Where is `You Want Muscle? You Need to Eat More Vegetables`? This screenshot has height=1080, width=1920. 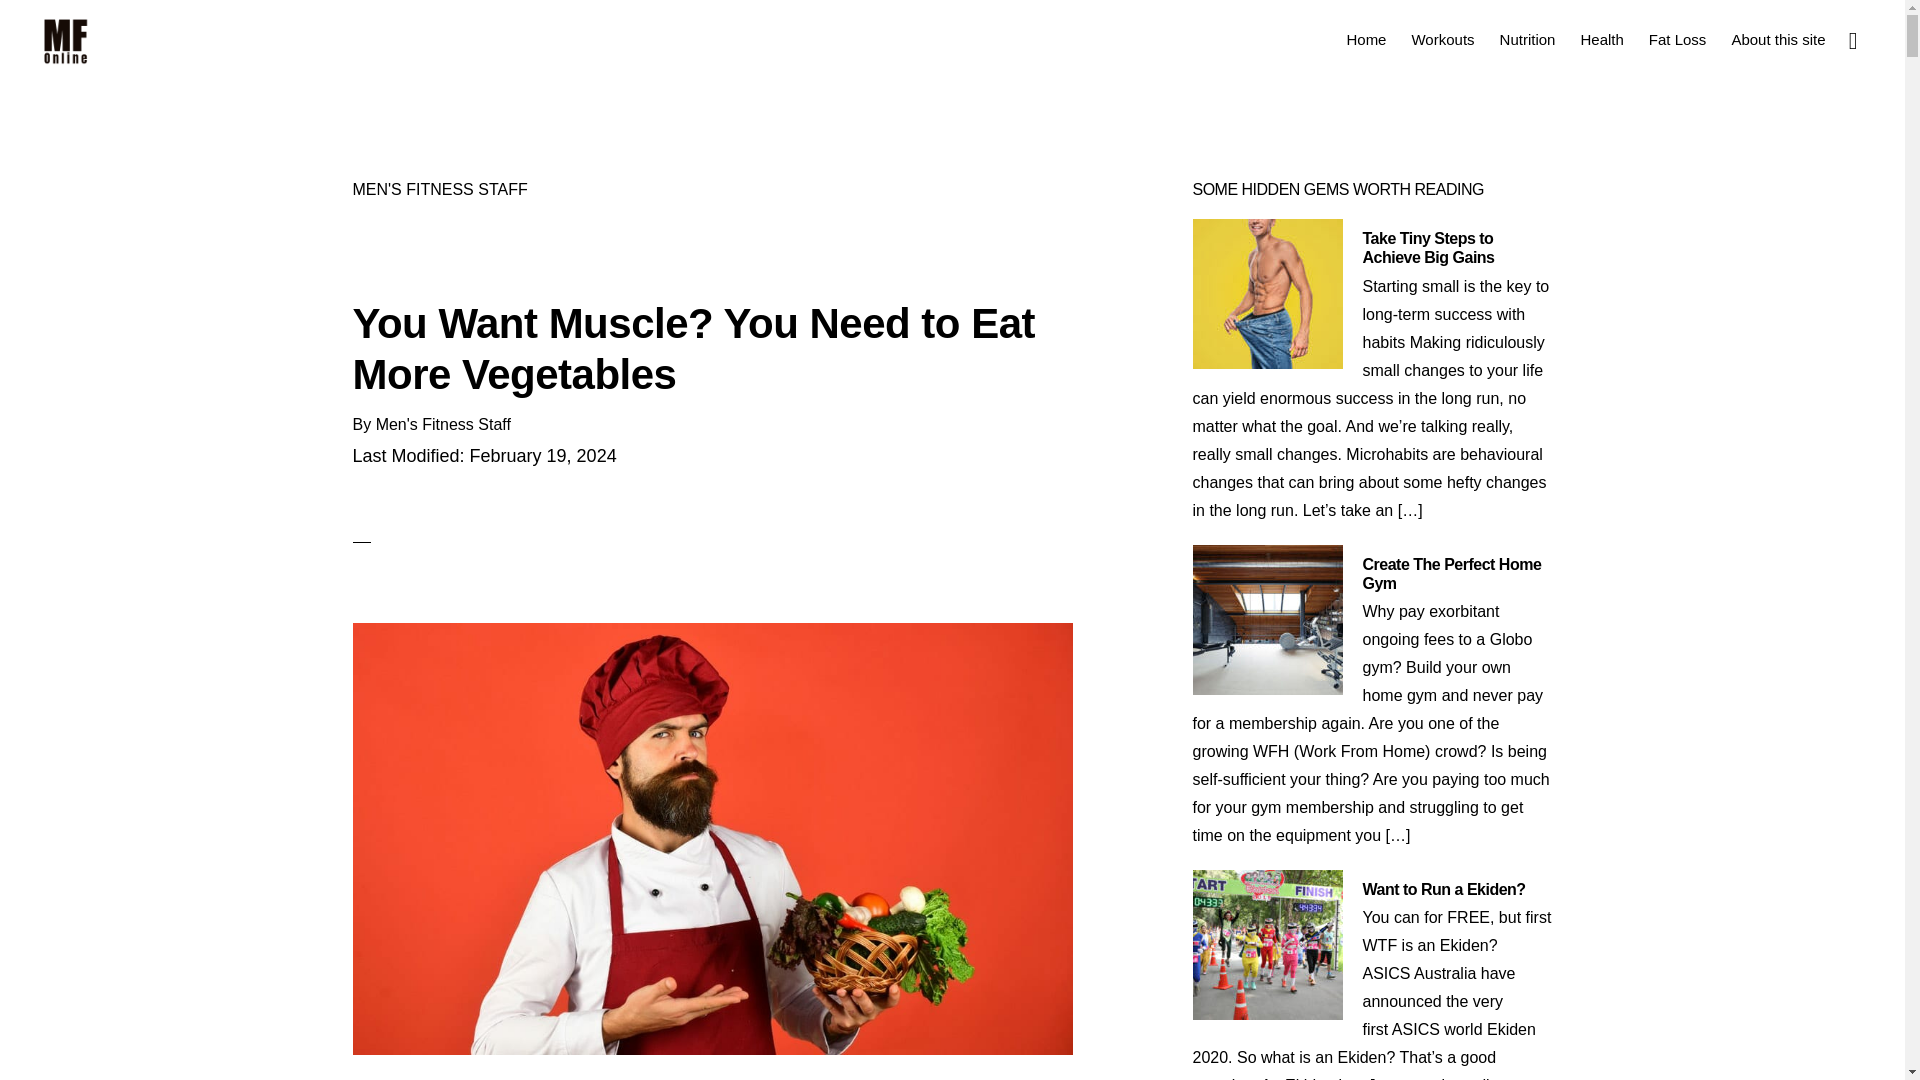 You Want Muscle? You Need to Eat More Vegetables is located at coordinates (692, 348).